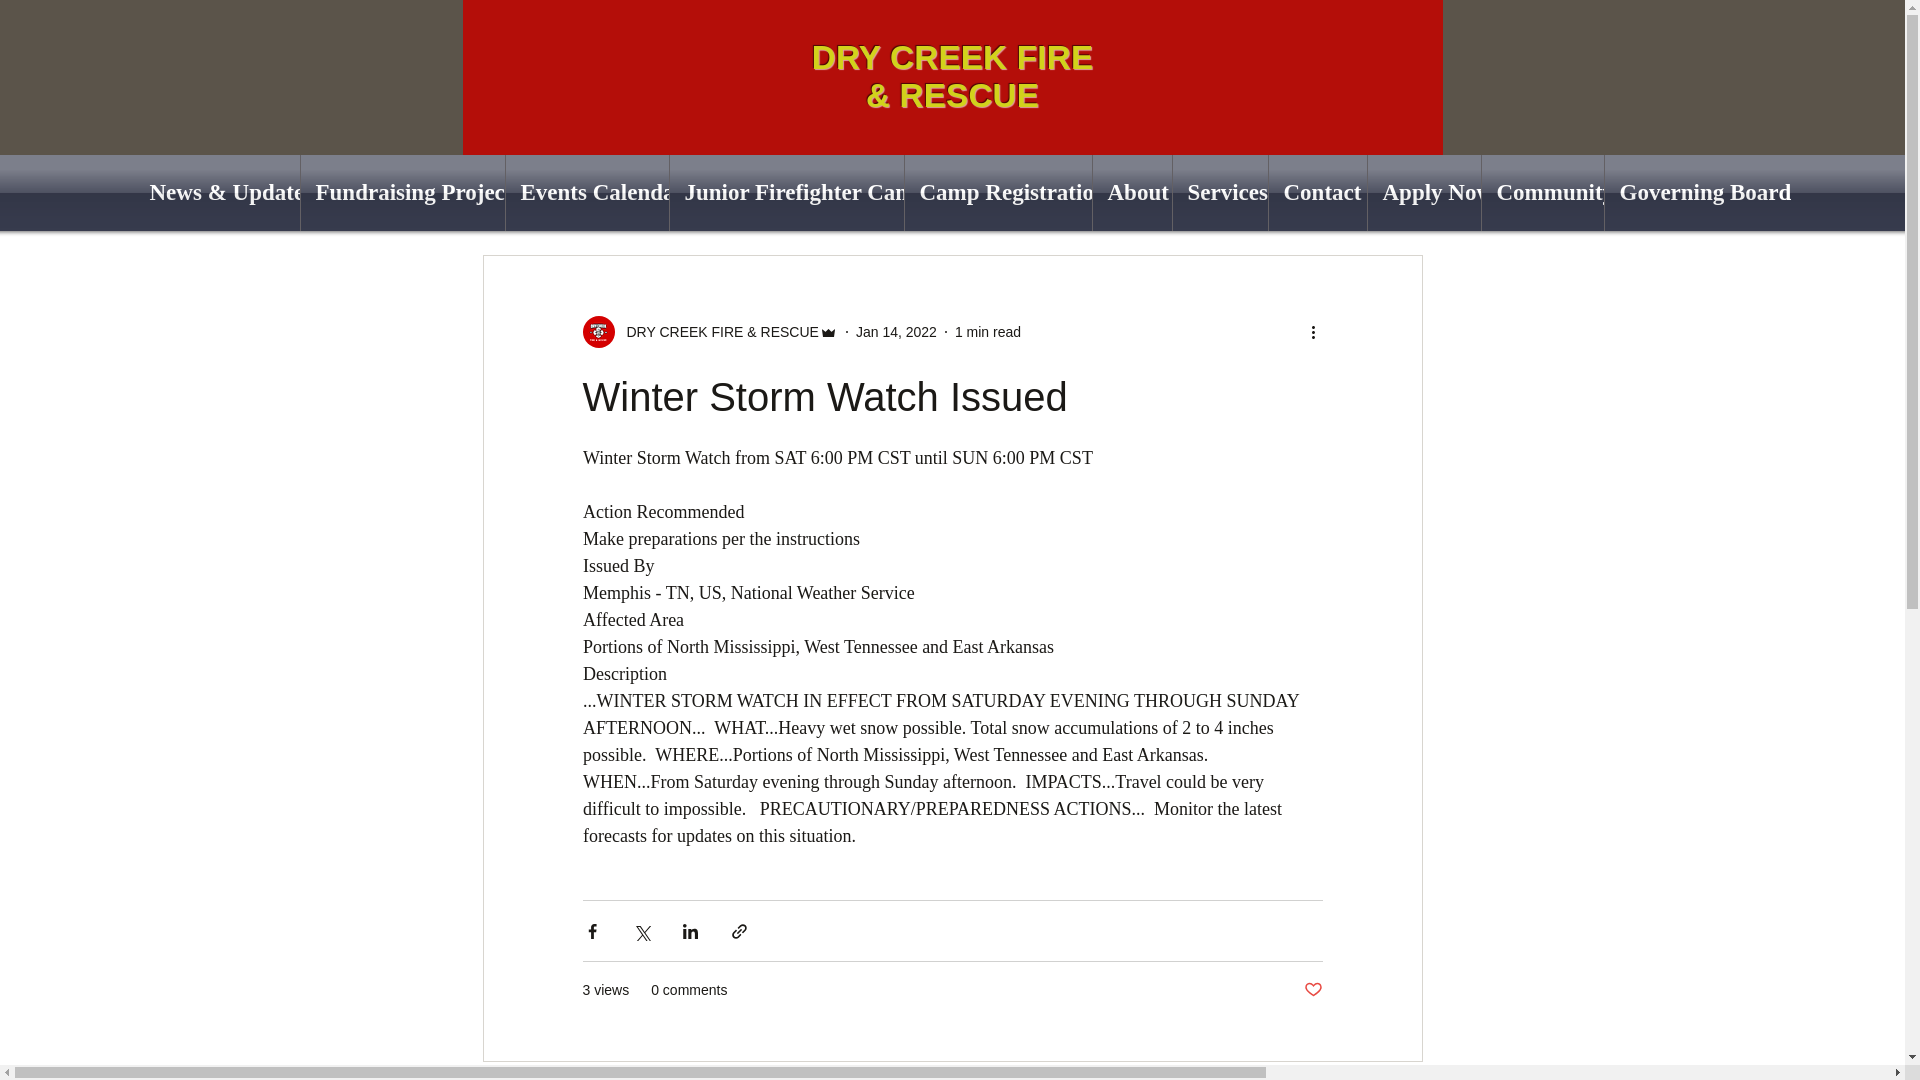 The height and width of the screenshot is (1080, 1920). Describe the element at coordinates (896, 332) in the screenshot. I see `Jan 14, 2022` at that location.